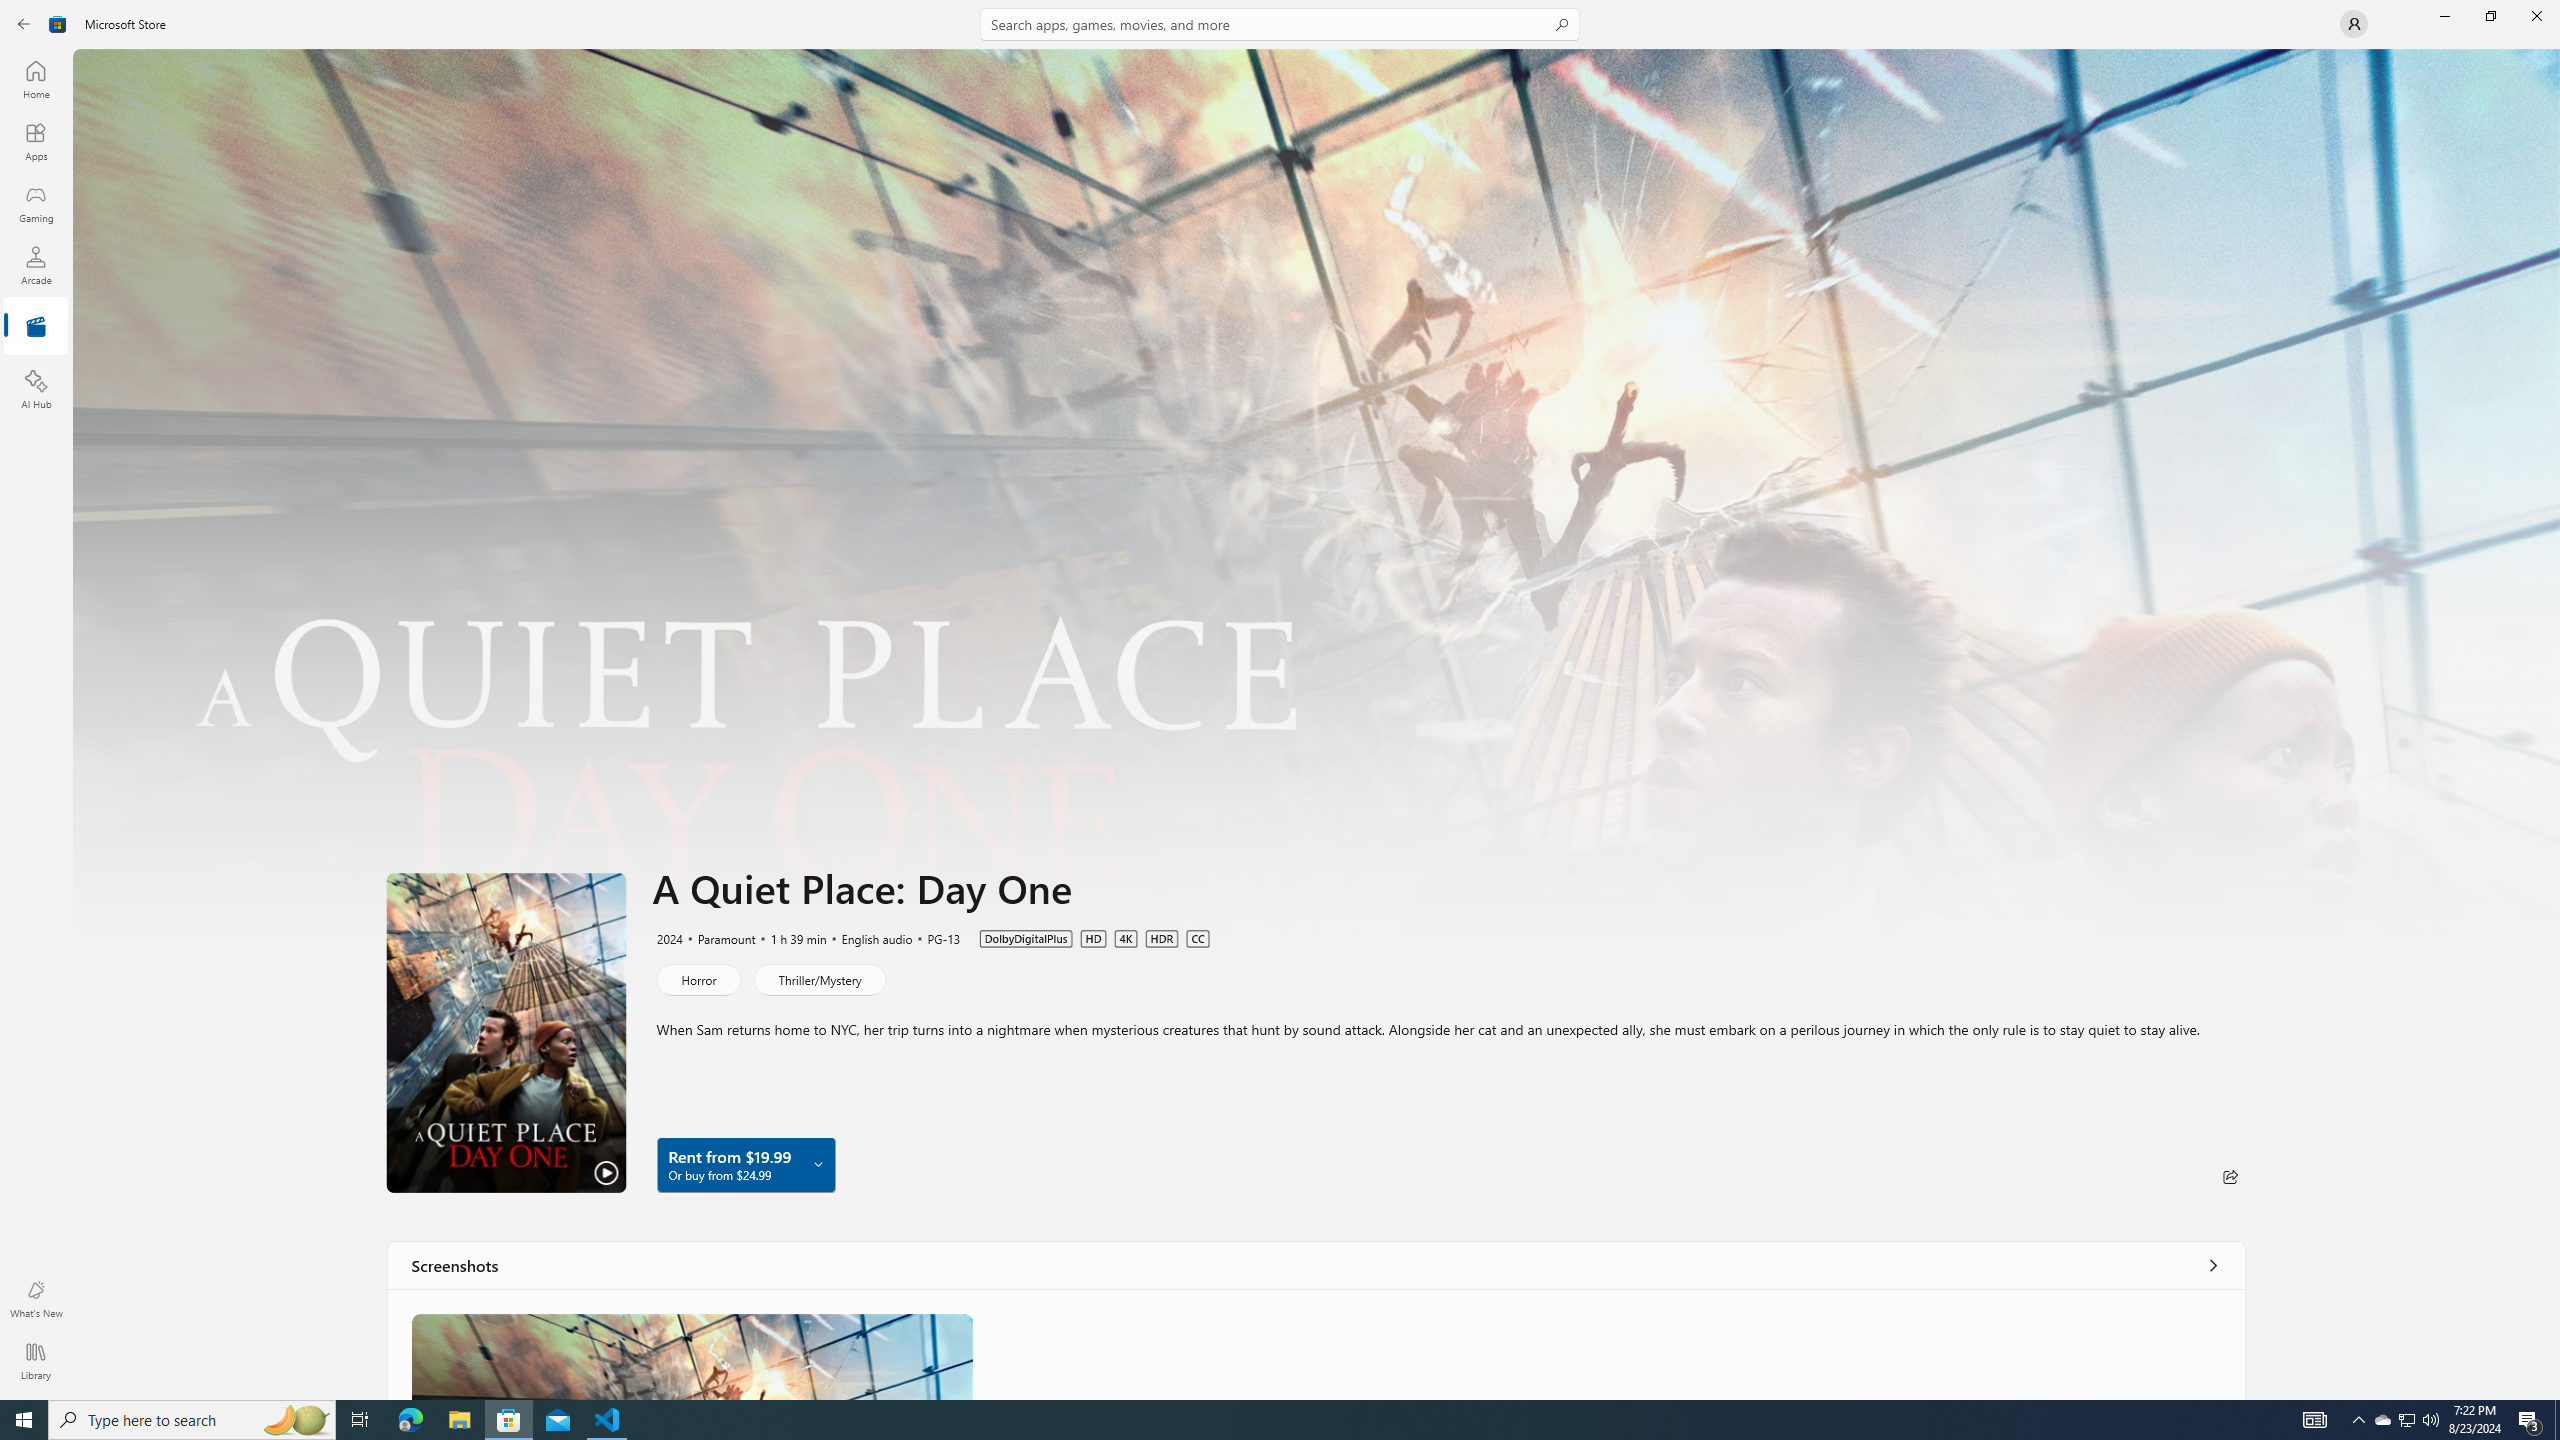 Image resolution: width=2560 pixels, height=1440 pixels. I want to click on Minimize Microsoft Store, so click(2444, 16).